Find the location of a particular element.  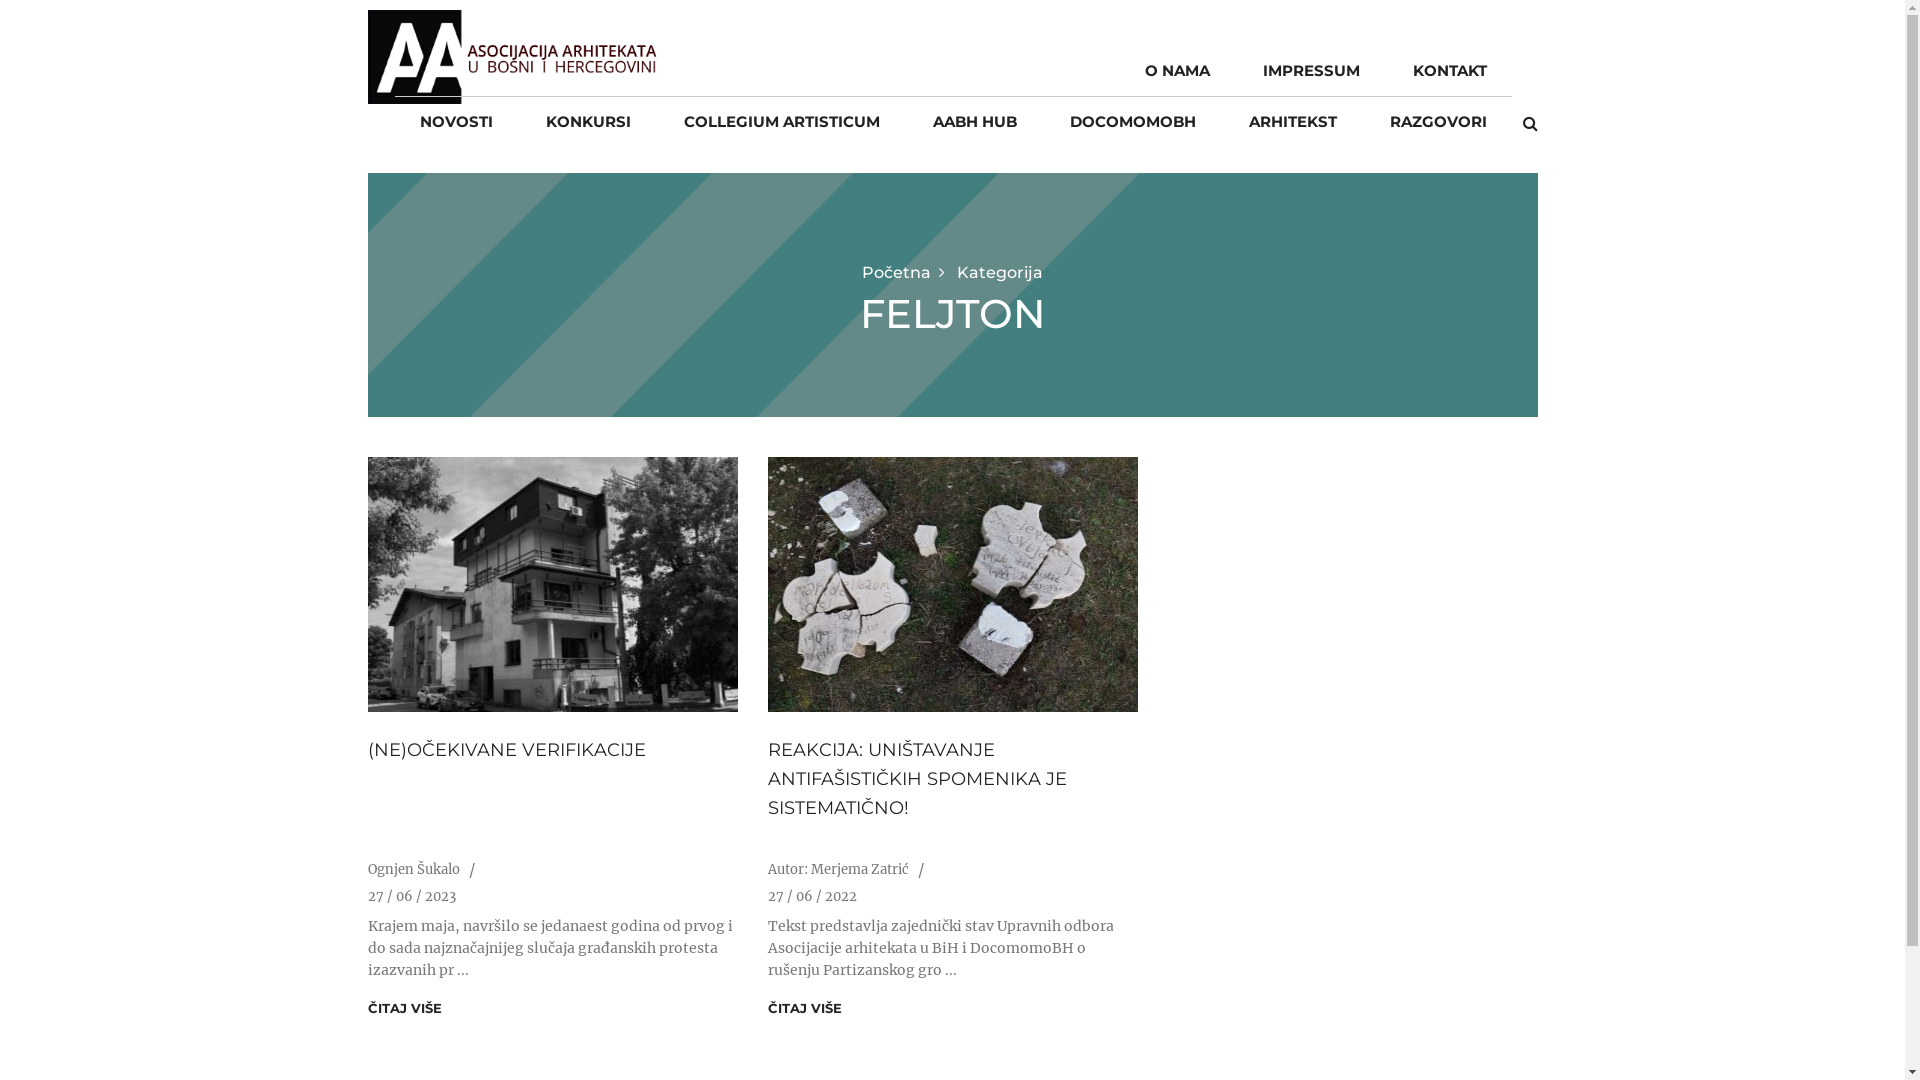

COLLEGIUM ARTISTICUM is located at coordinates (782, 122).